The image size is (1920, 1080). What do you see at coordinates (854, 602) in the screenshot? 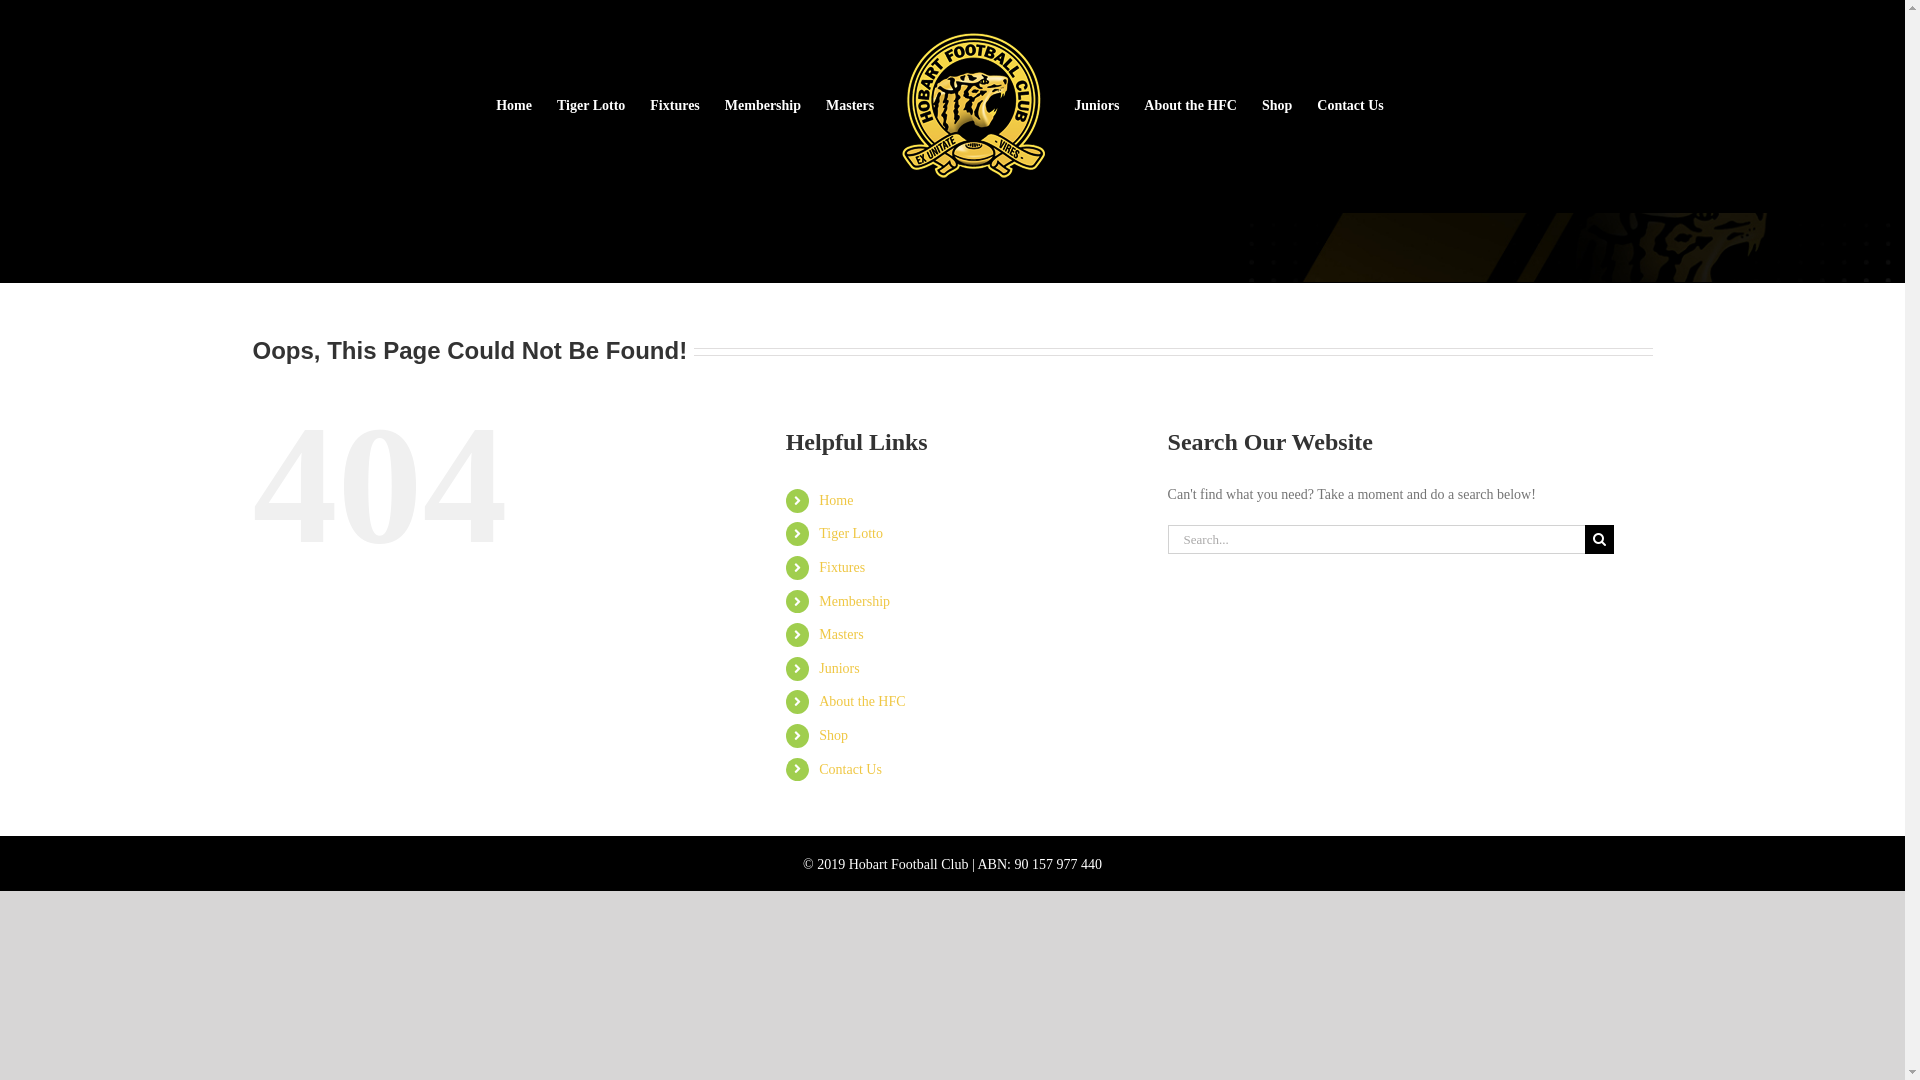
I see `Membership` at bounding box center [854, 602].